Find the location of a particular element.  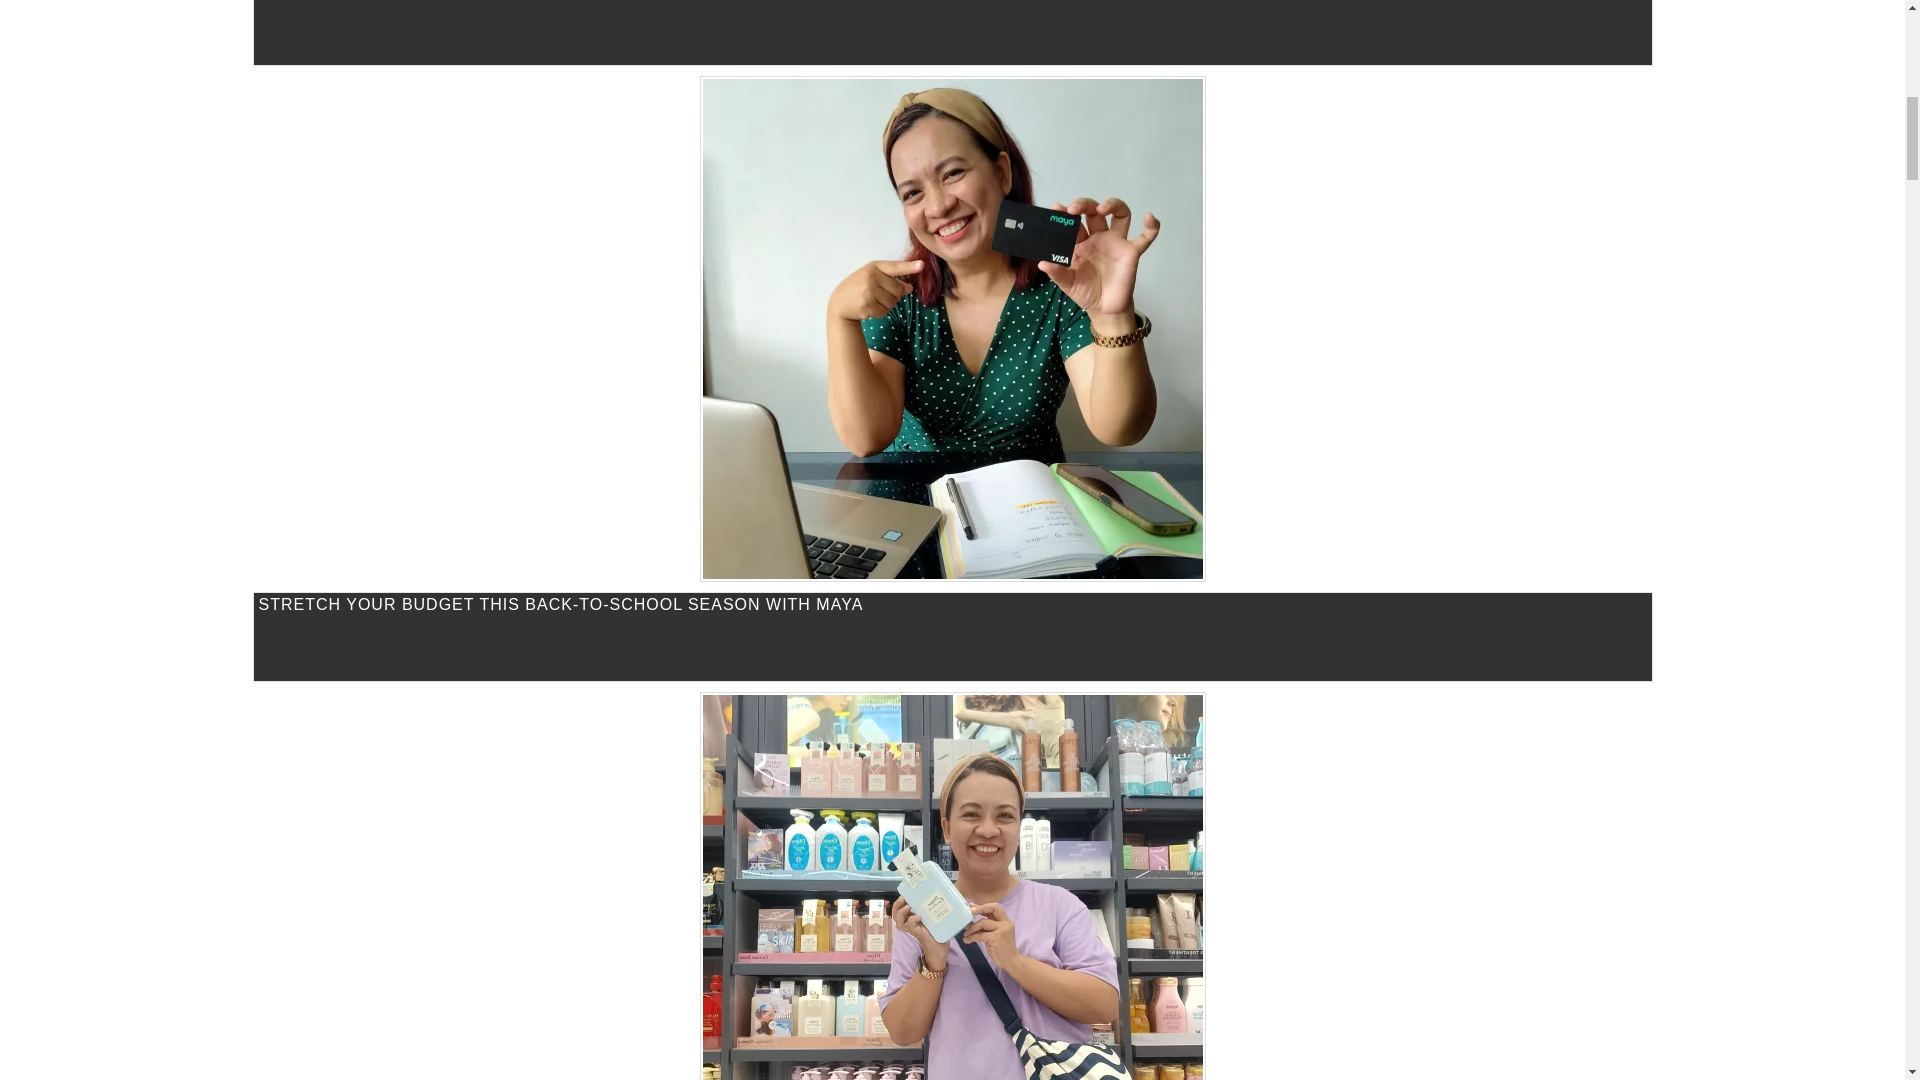

STRETCH YOUR BUDGET THIS BACK-TO-SCHOOL SEASON WITH MAYA is located at coordinates (951, 636).